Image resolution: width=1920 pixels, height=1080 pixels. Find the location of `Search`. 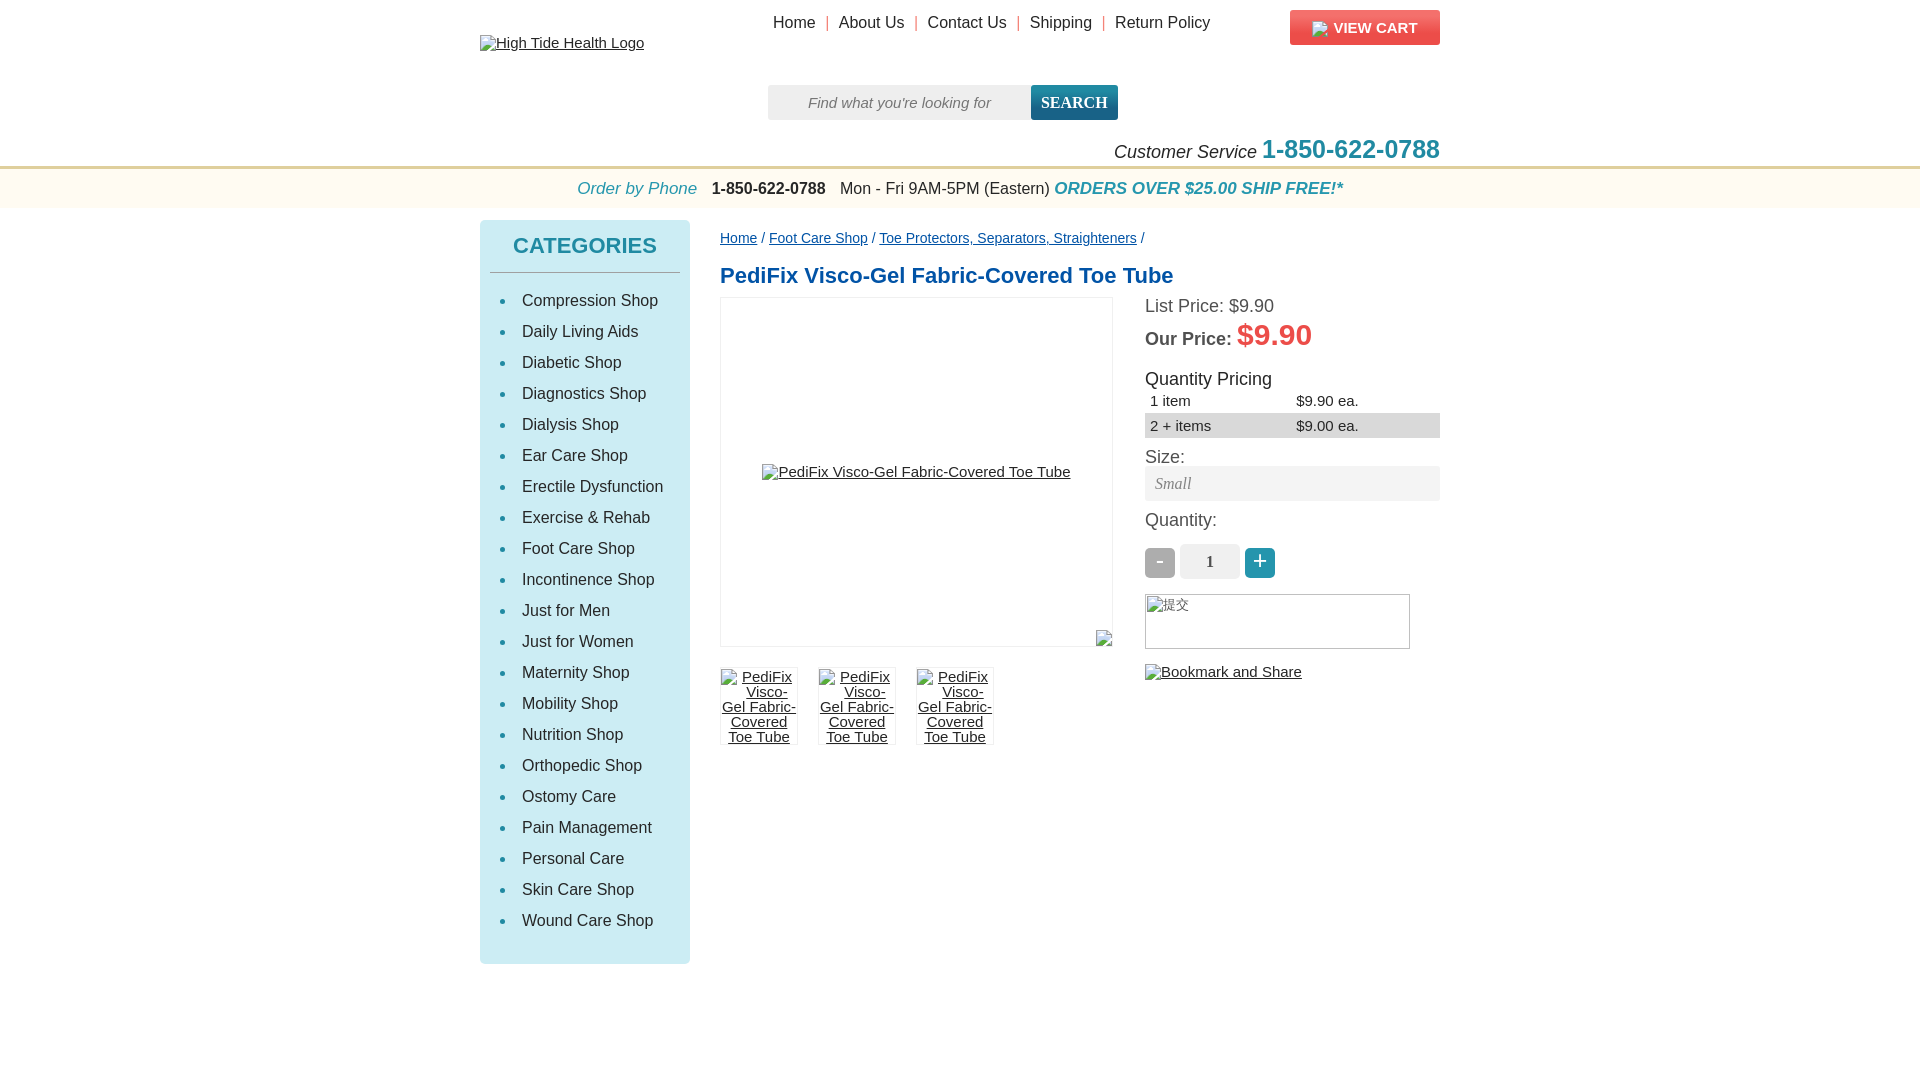

Search is located at coordinates (1073, 102).